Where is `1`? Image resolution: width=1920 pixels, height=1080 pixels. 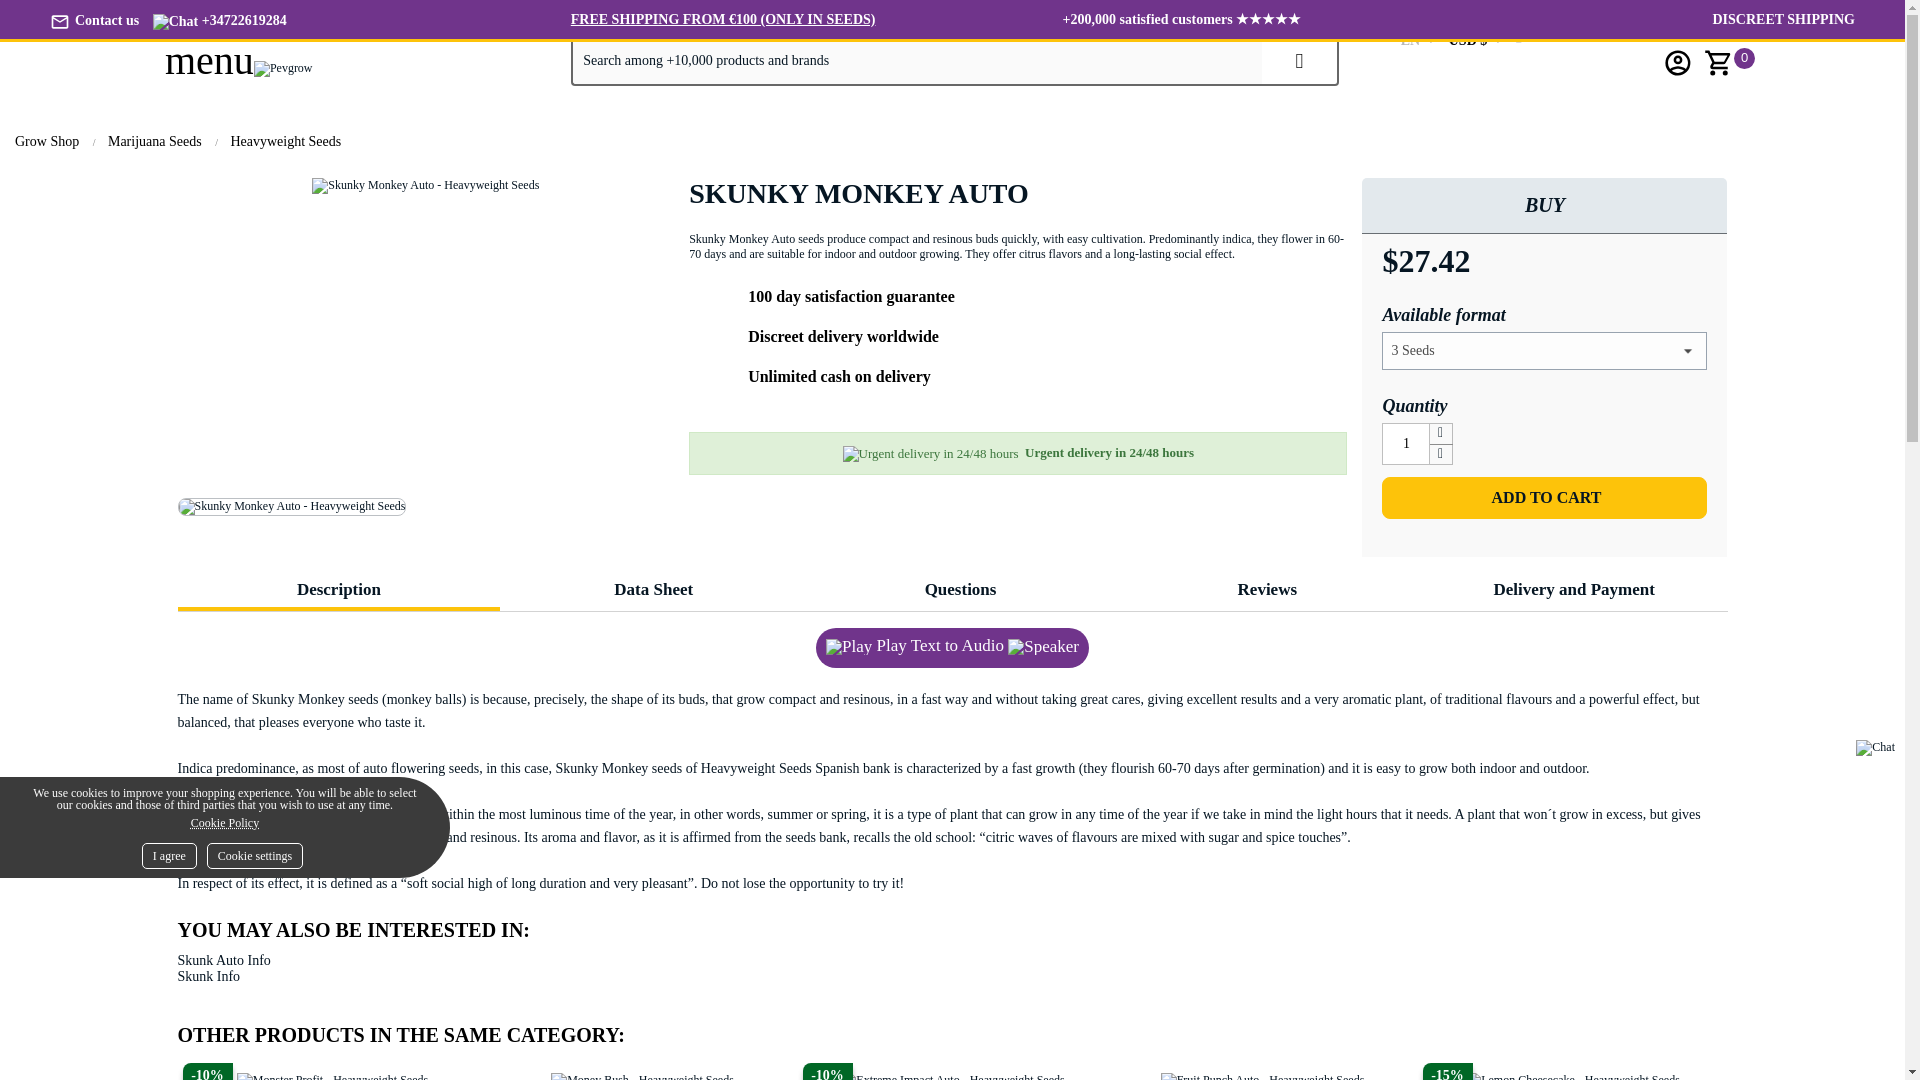
1 is located at coordinates (1406, 444).